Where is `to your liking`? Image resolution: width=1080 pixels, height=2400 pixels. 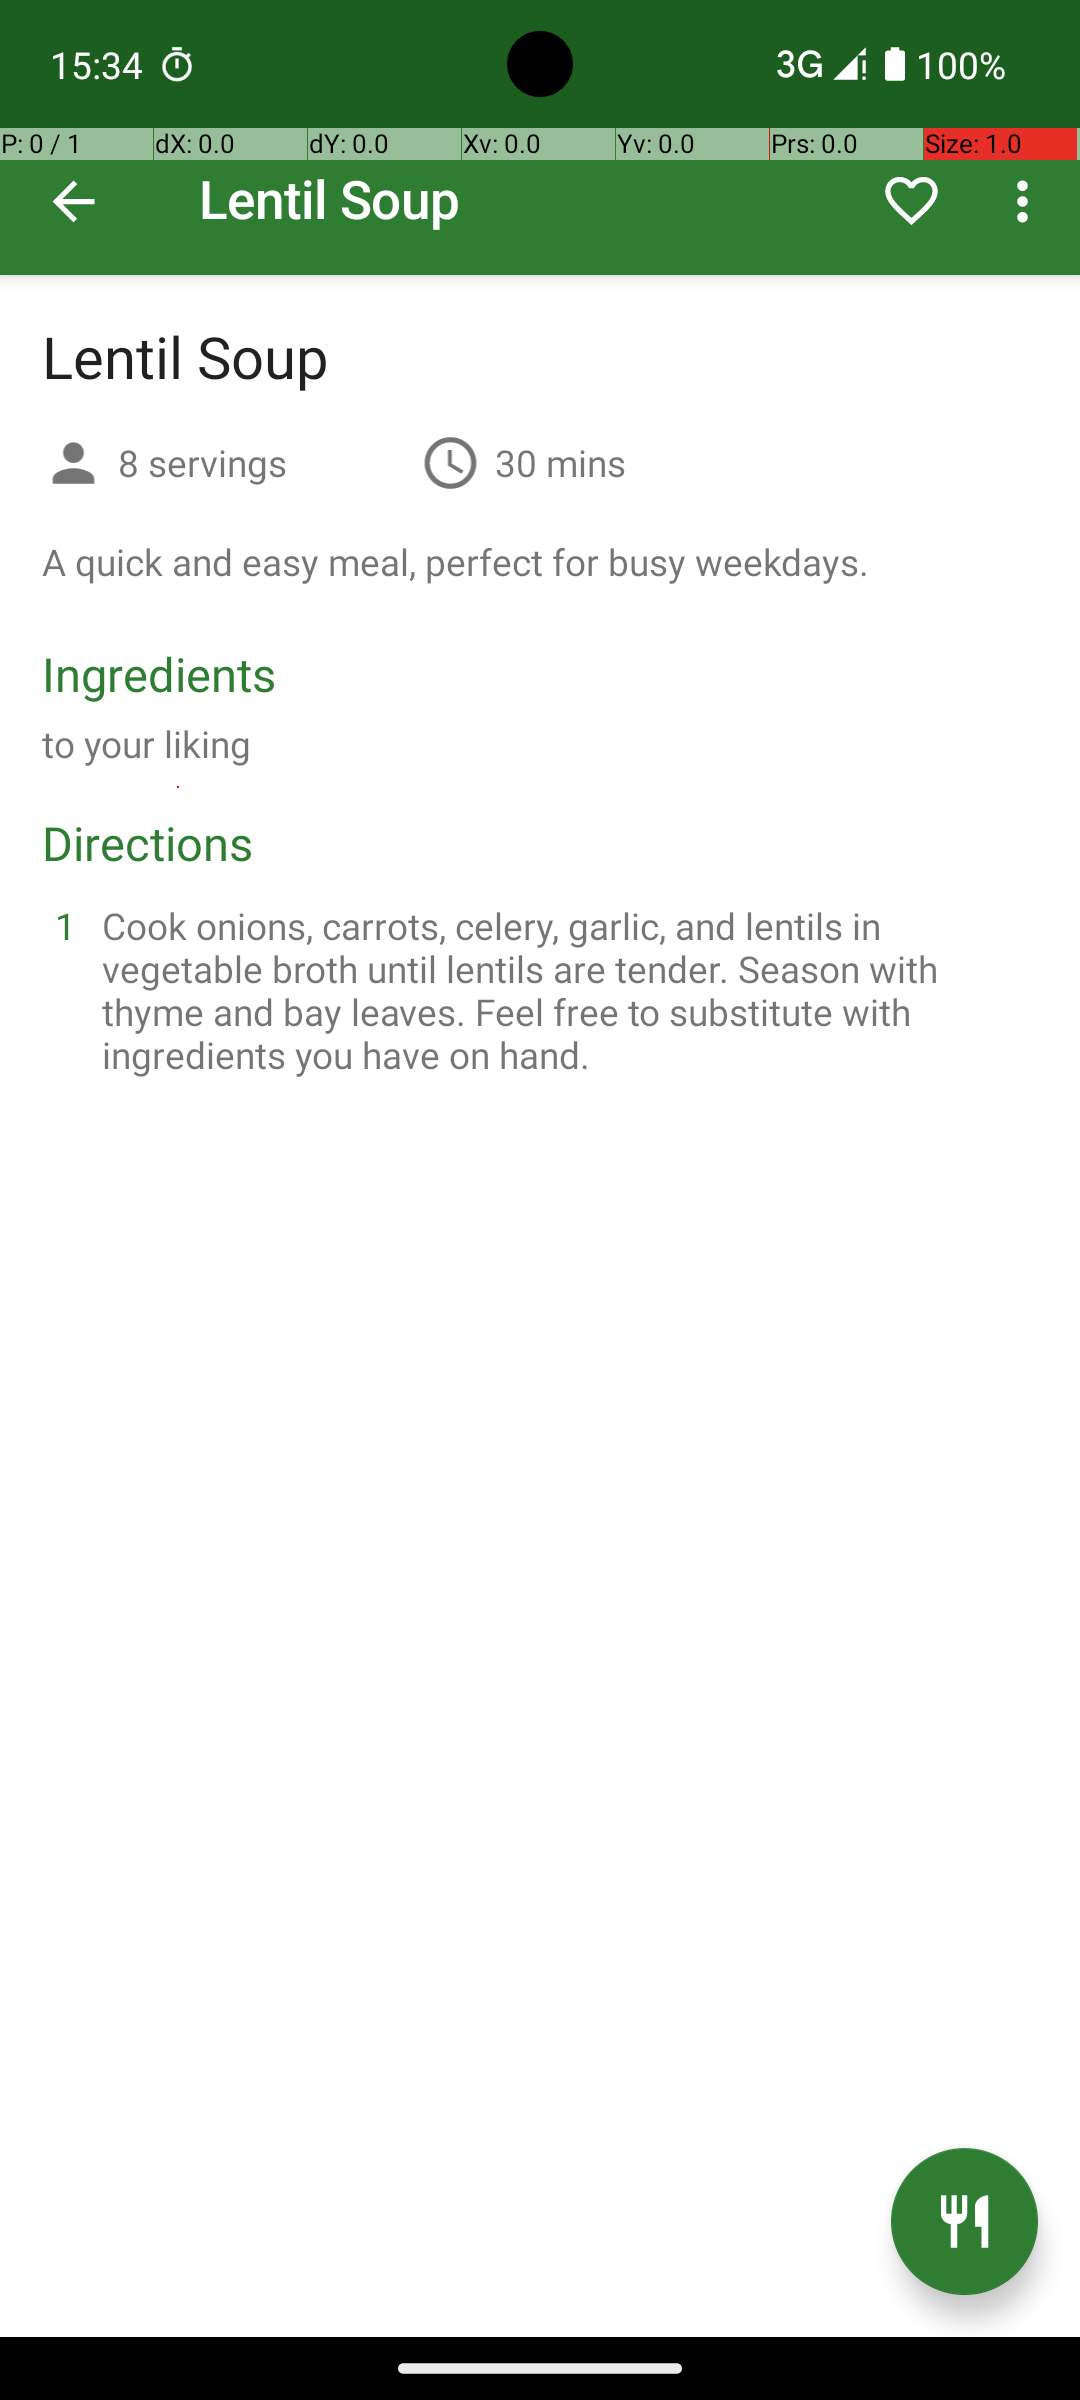 to your liking is located at coordinates (147, 744).